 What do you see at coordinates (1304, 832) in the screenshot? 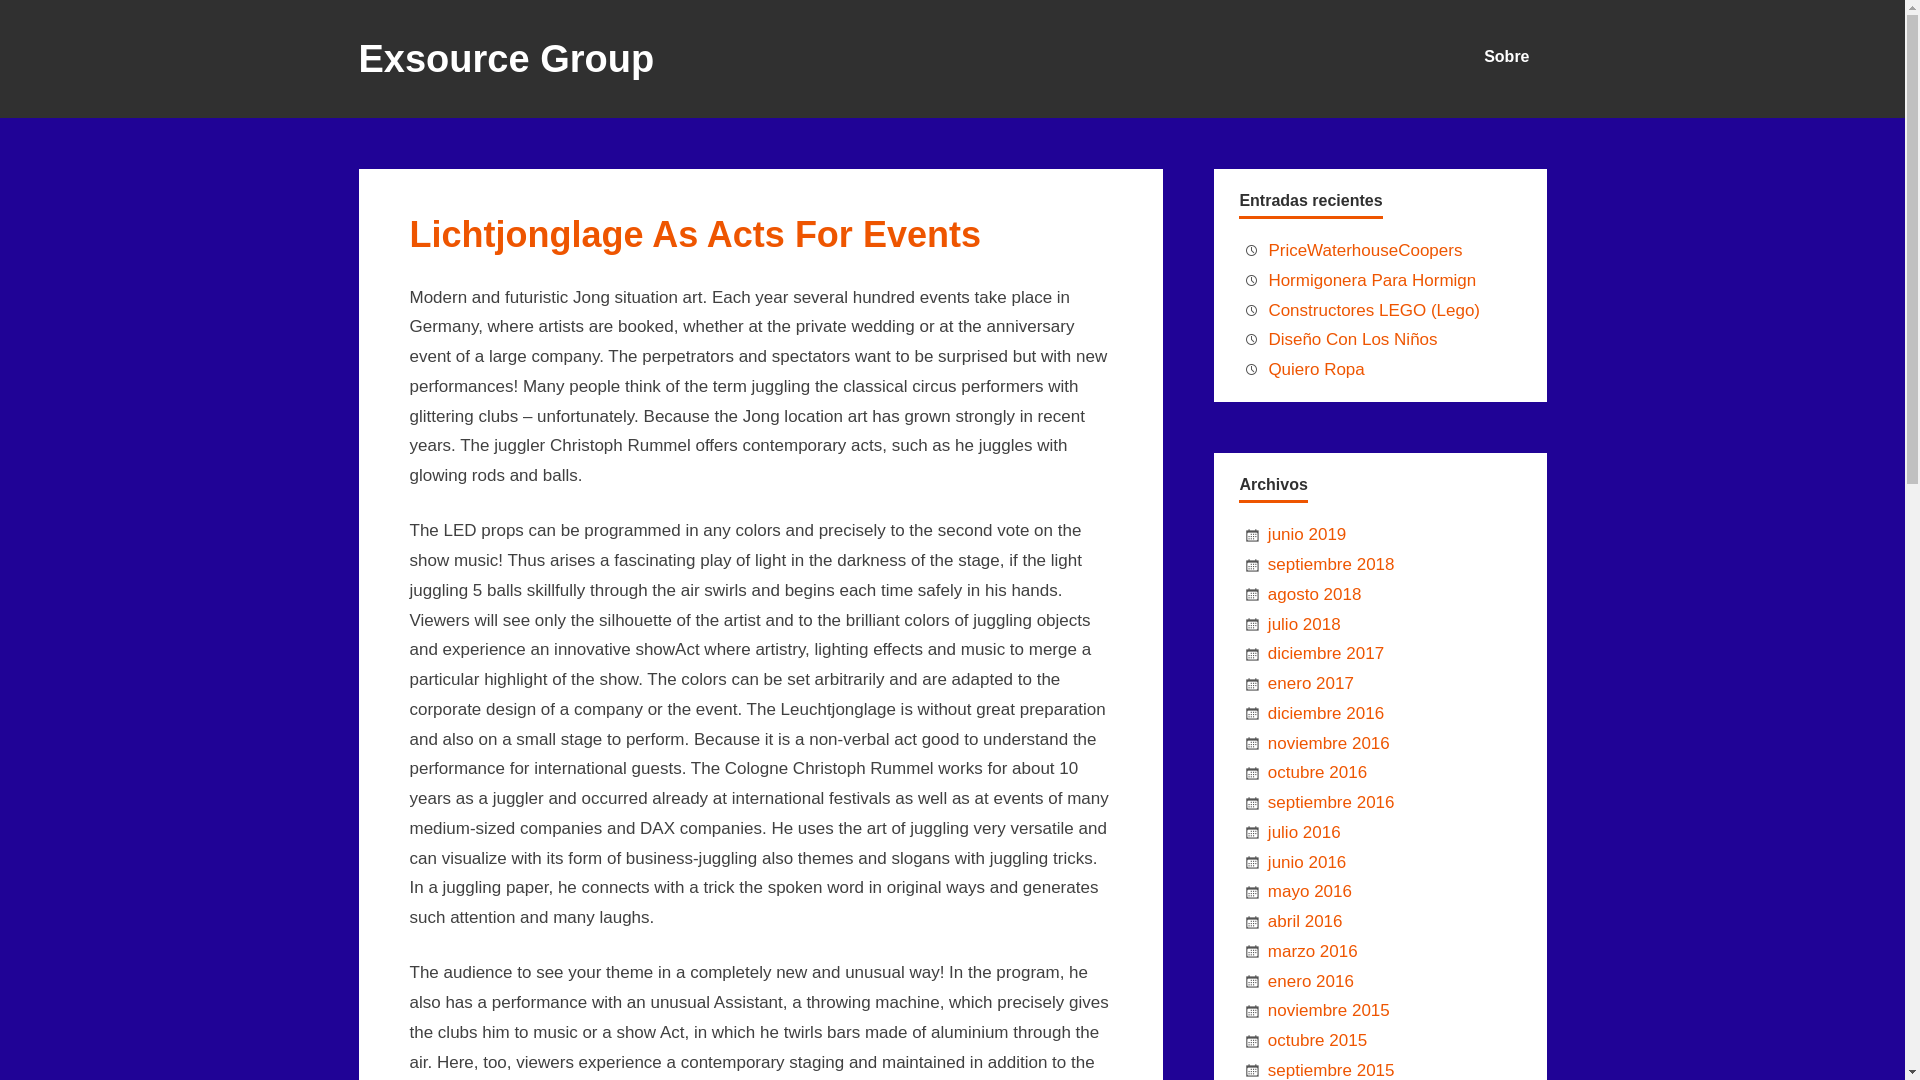
I see `julio 2016` at bounding box center [1304, 832].